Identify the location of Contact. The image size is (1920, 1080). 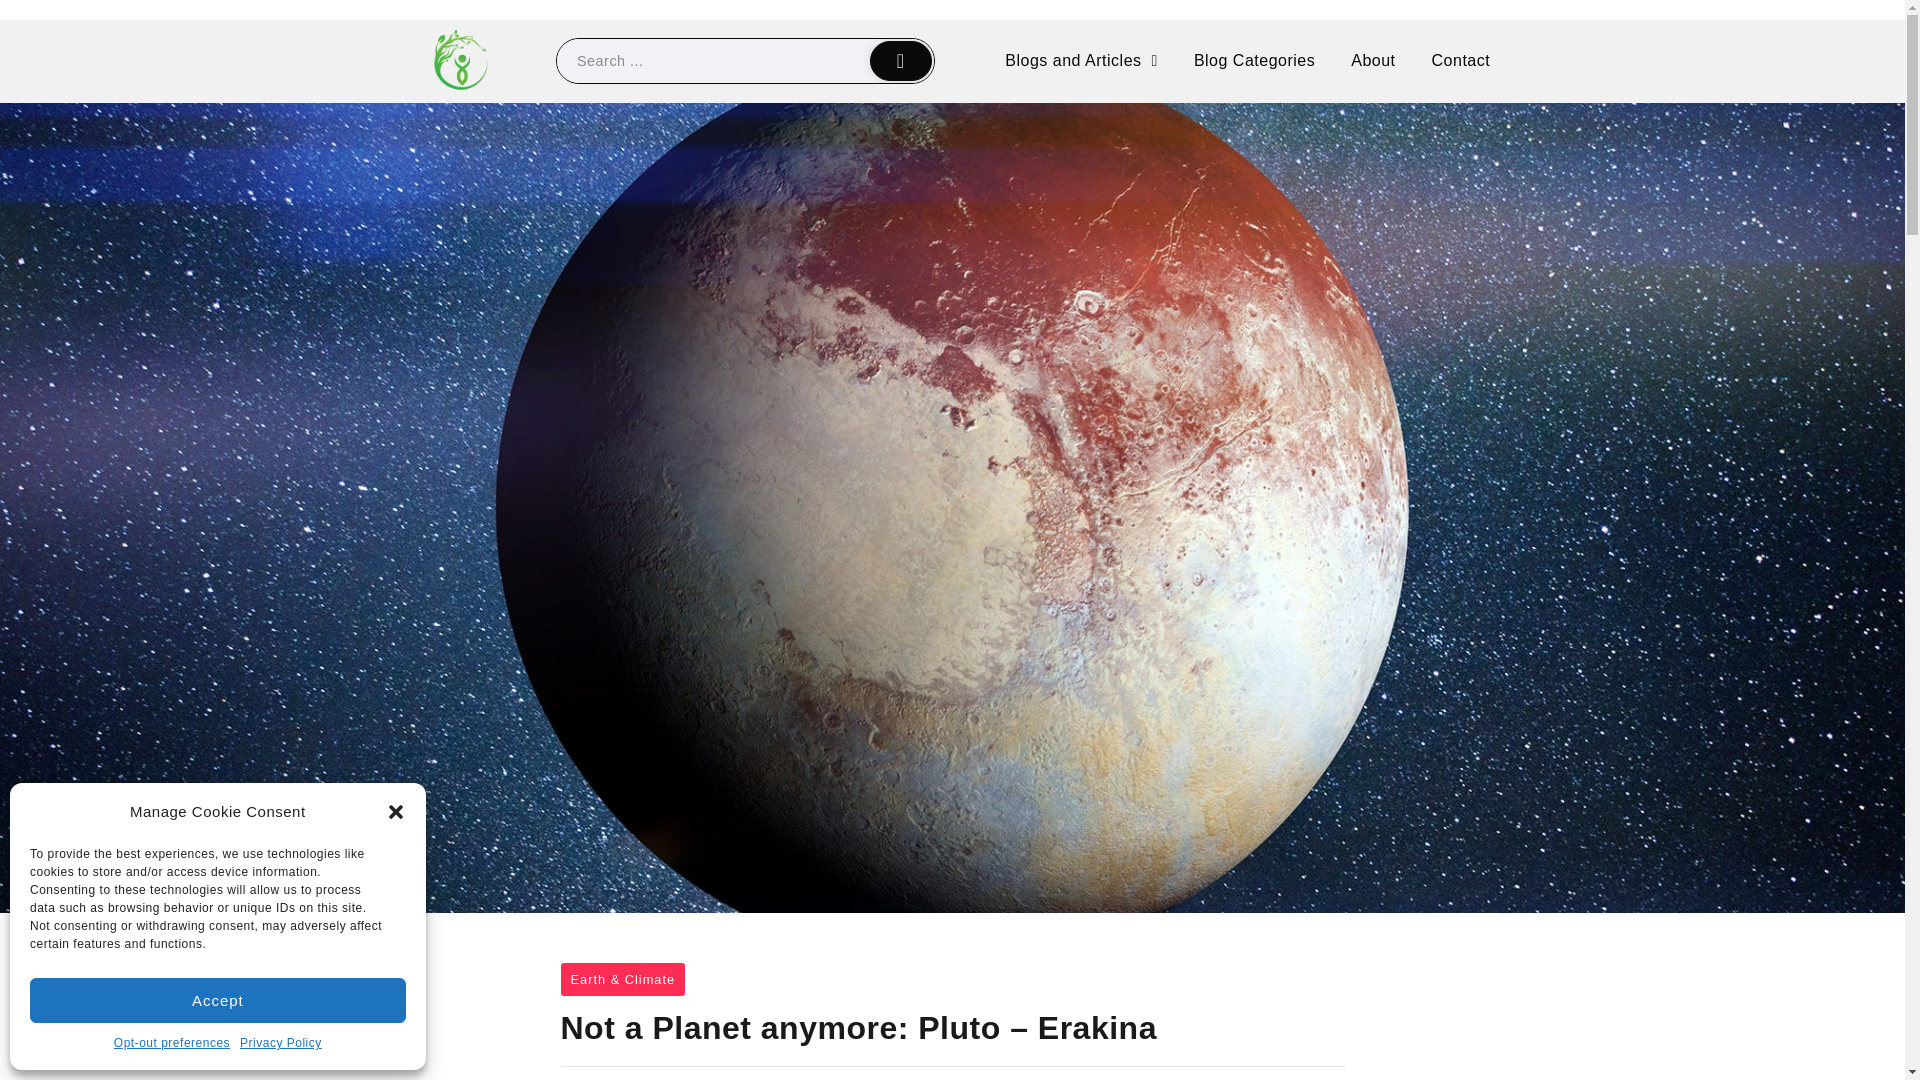
(1461, 60).